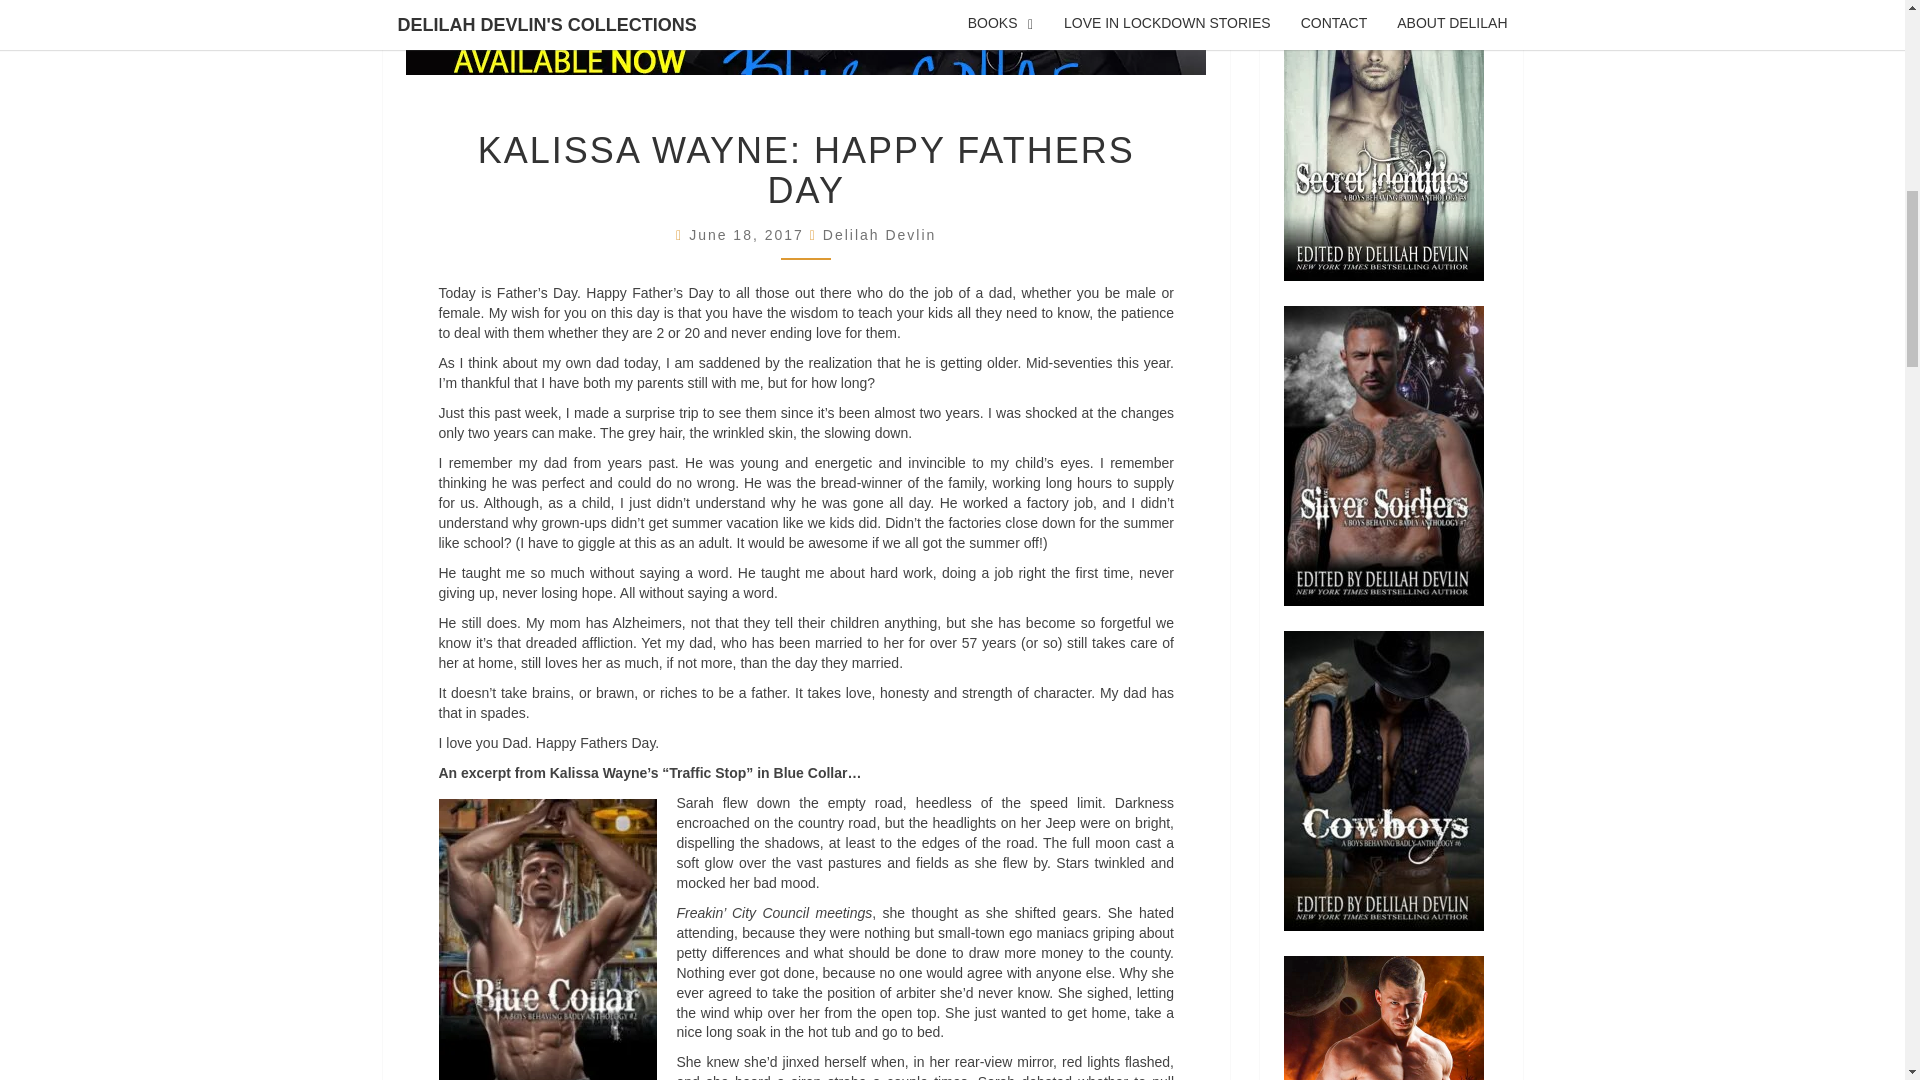  What do you see at coordinates (880, 234) in the screenshot?
I see `Delilah Devlin` at bounding box center [880, 234].